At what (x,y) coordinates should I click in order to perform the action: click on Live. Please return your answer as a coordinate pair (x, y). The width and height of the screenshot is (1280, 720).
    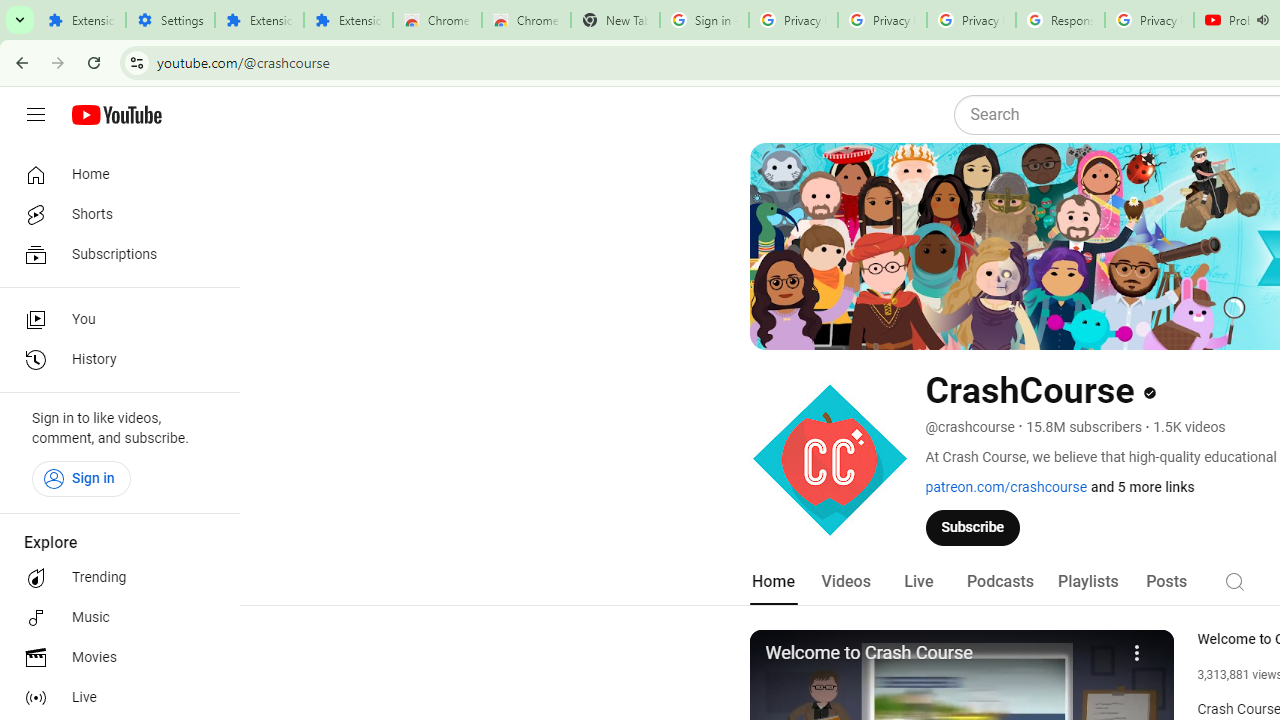
    Looking at the image, I should click on (114, 698).